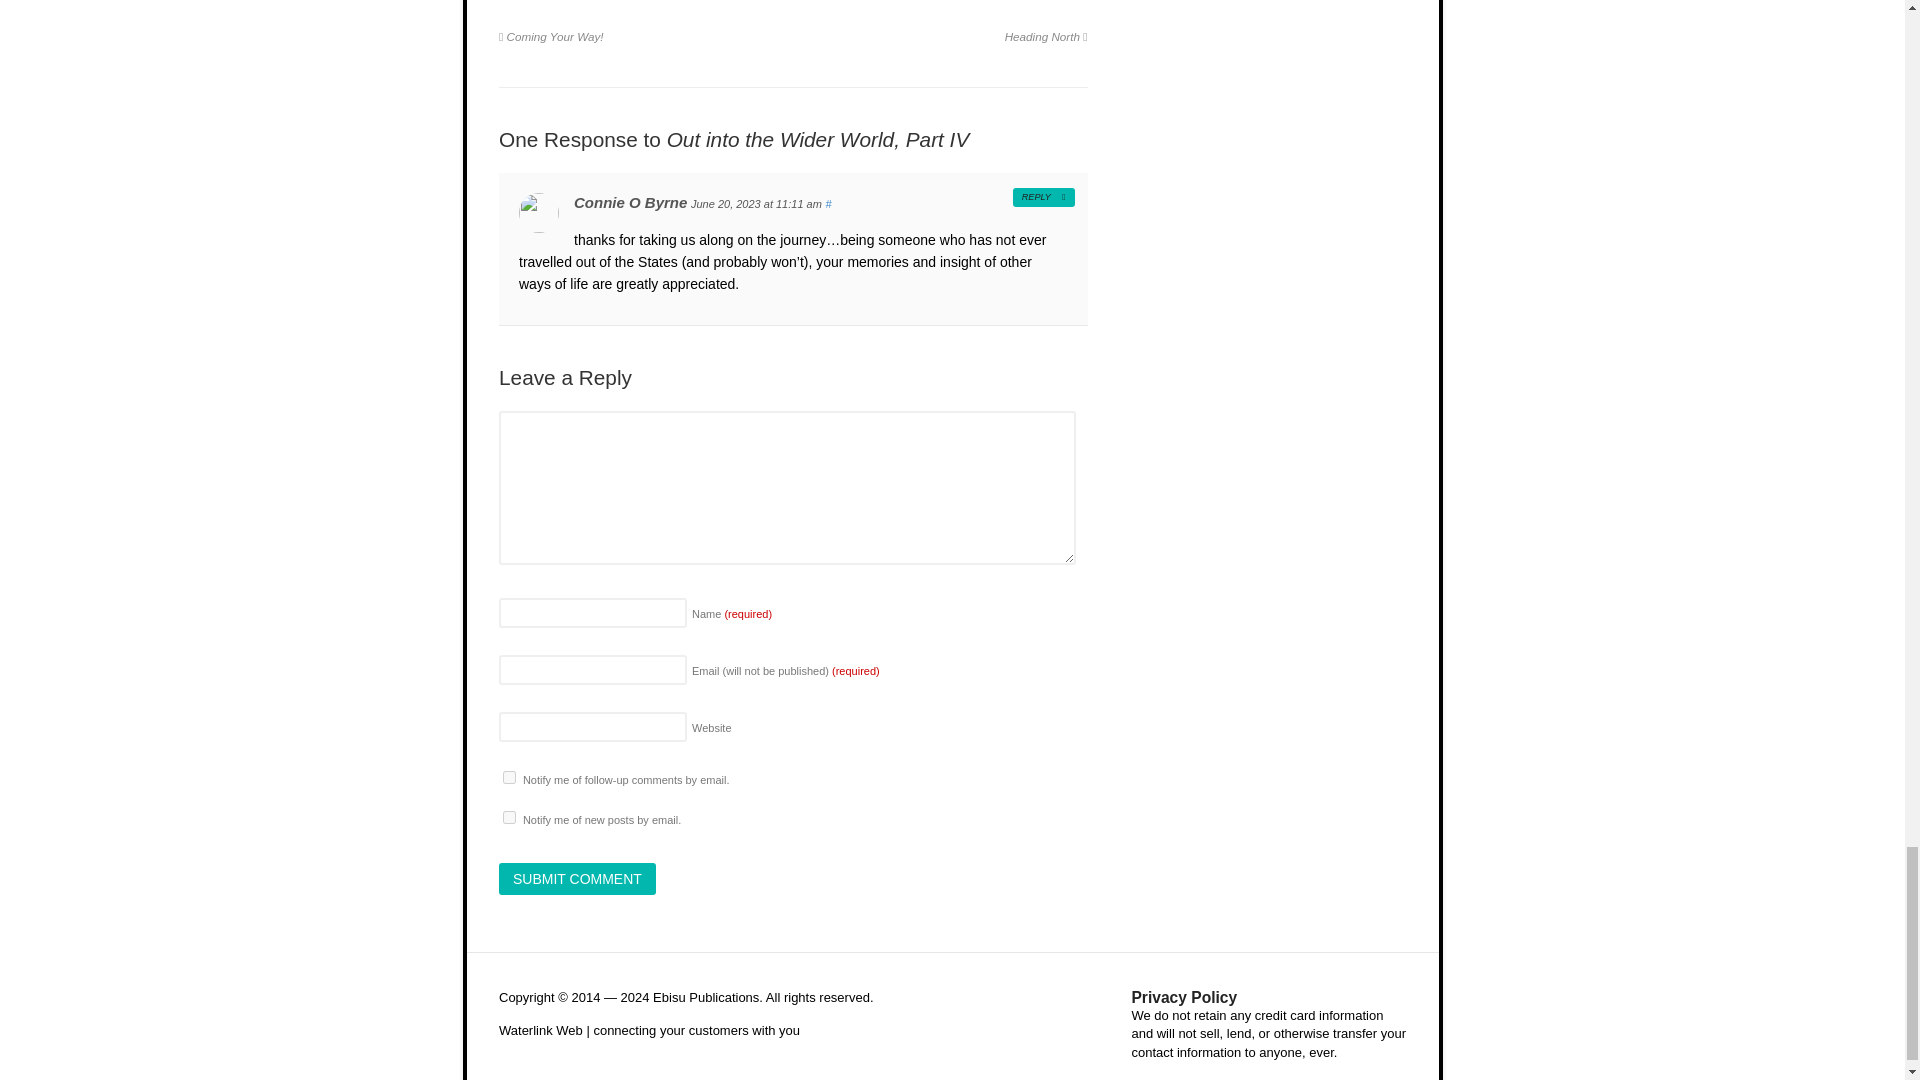 Image resolution: width=1920 pixels, height=1080 pixels. What do you see at coordinates (552, 36) in the screenshot?
I see `Coming Your Way!` at bounding box center [552, 36].